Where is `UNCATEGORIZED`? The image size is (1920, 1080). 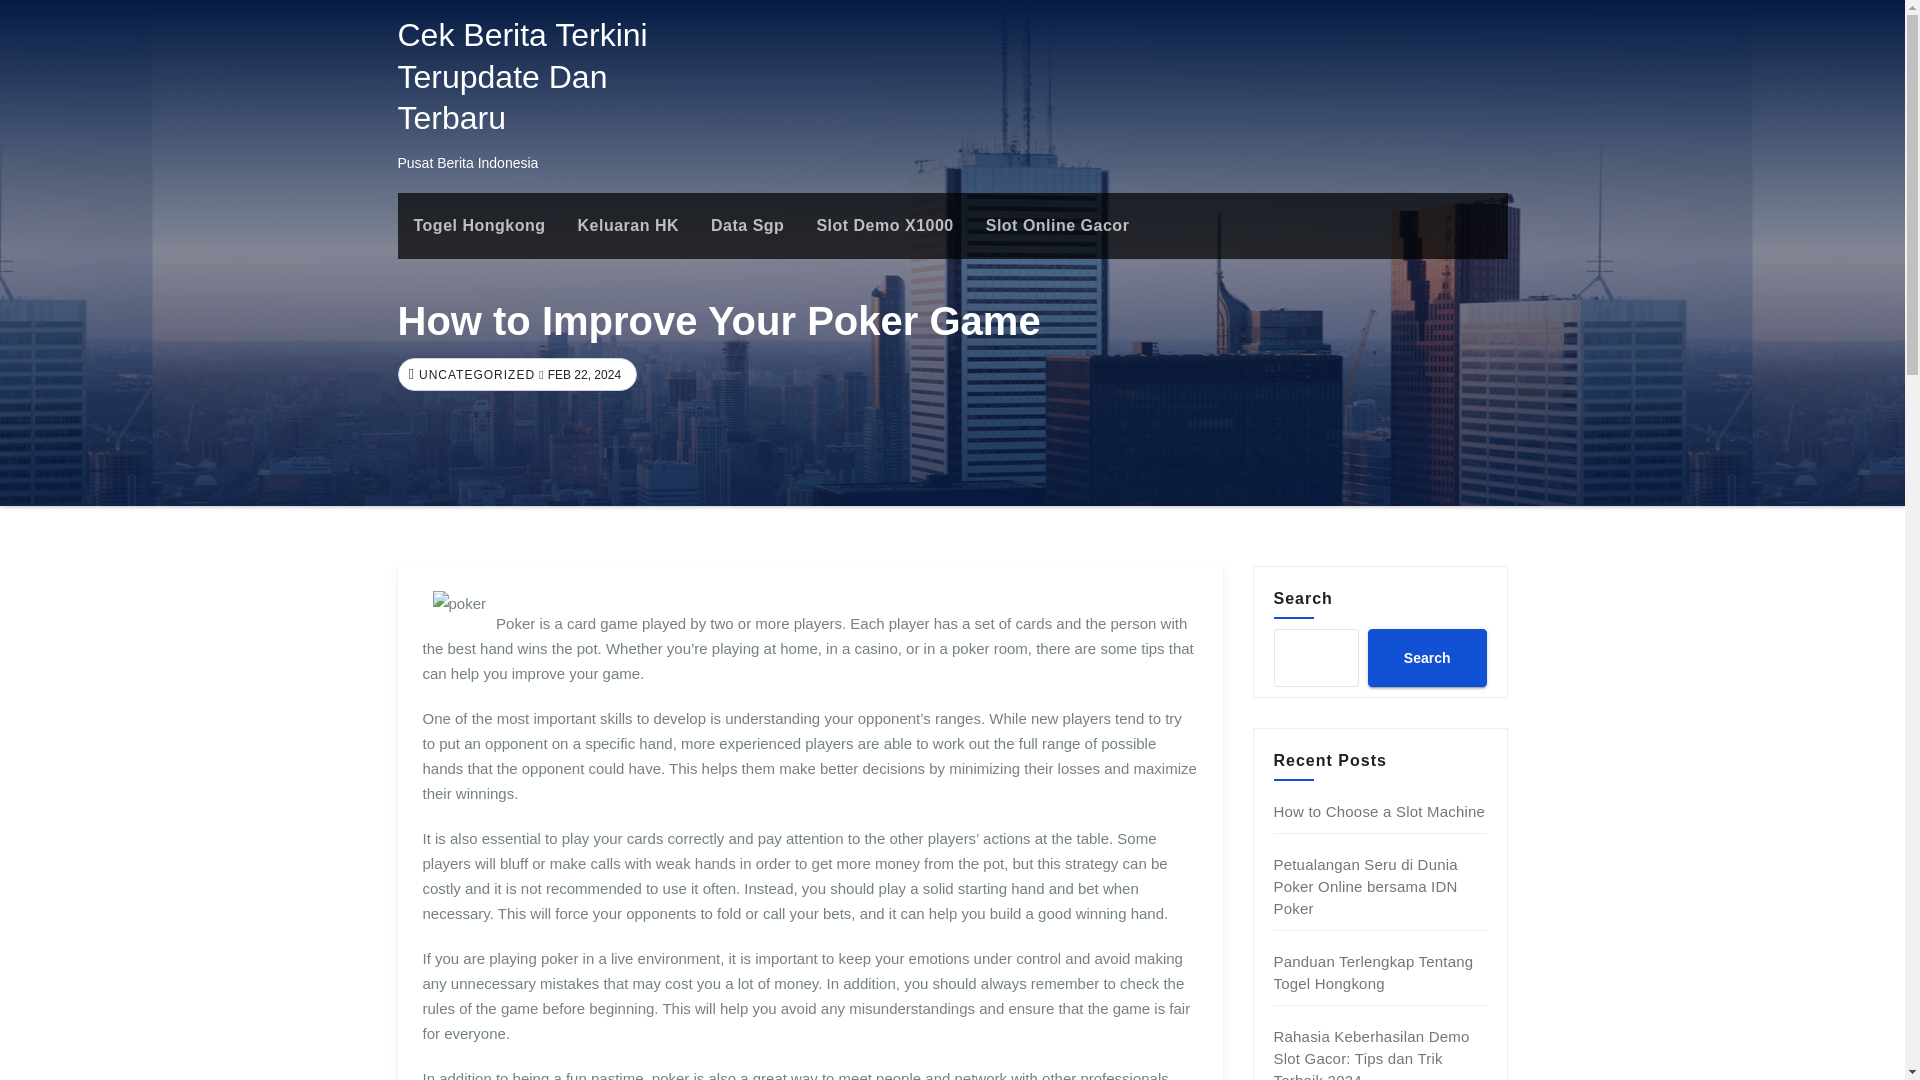
UNCATEGORIZED is located at coordinates (474, 375).